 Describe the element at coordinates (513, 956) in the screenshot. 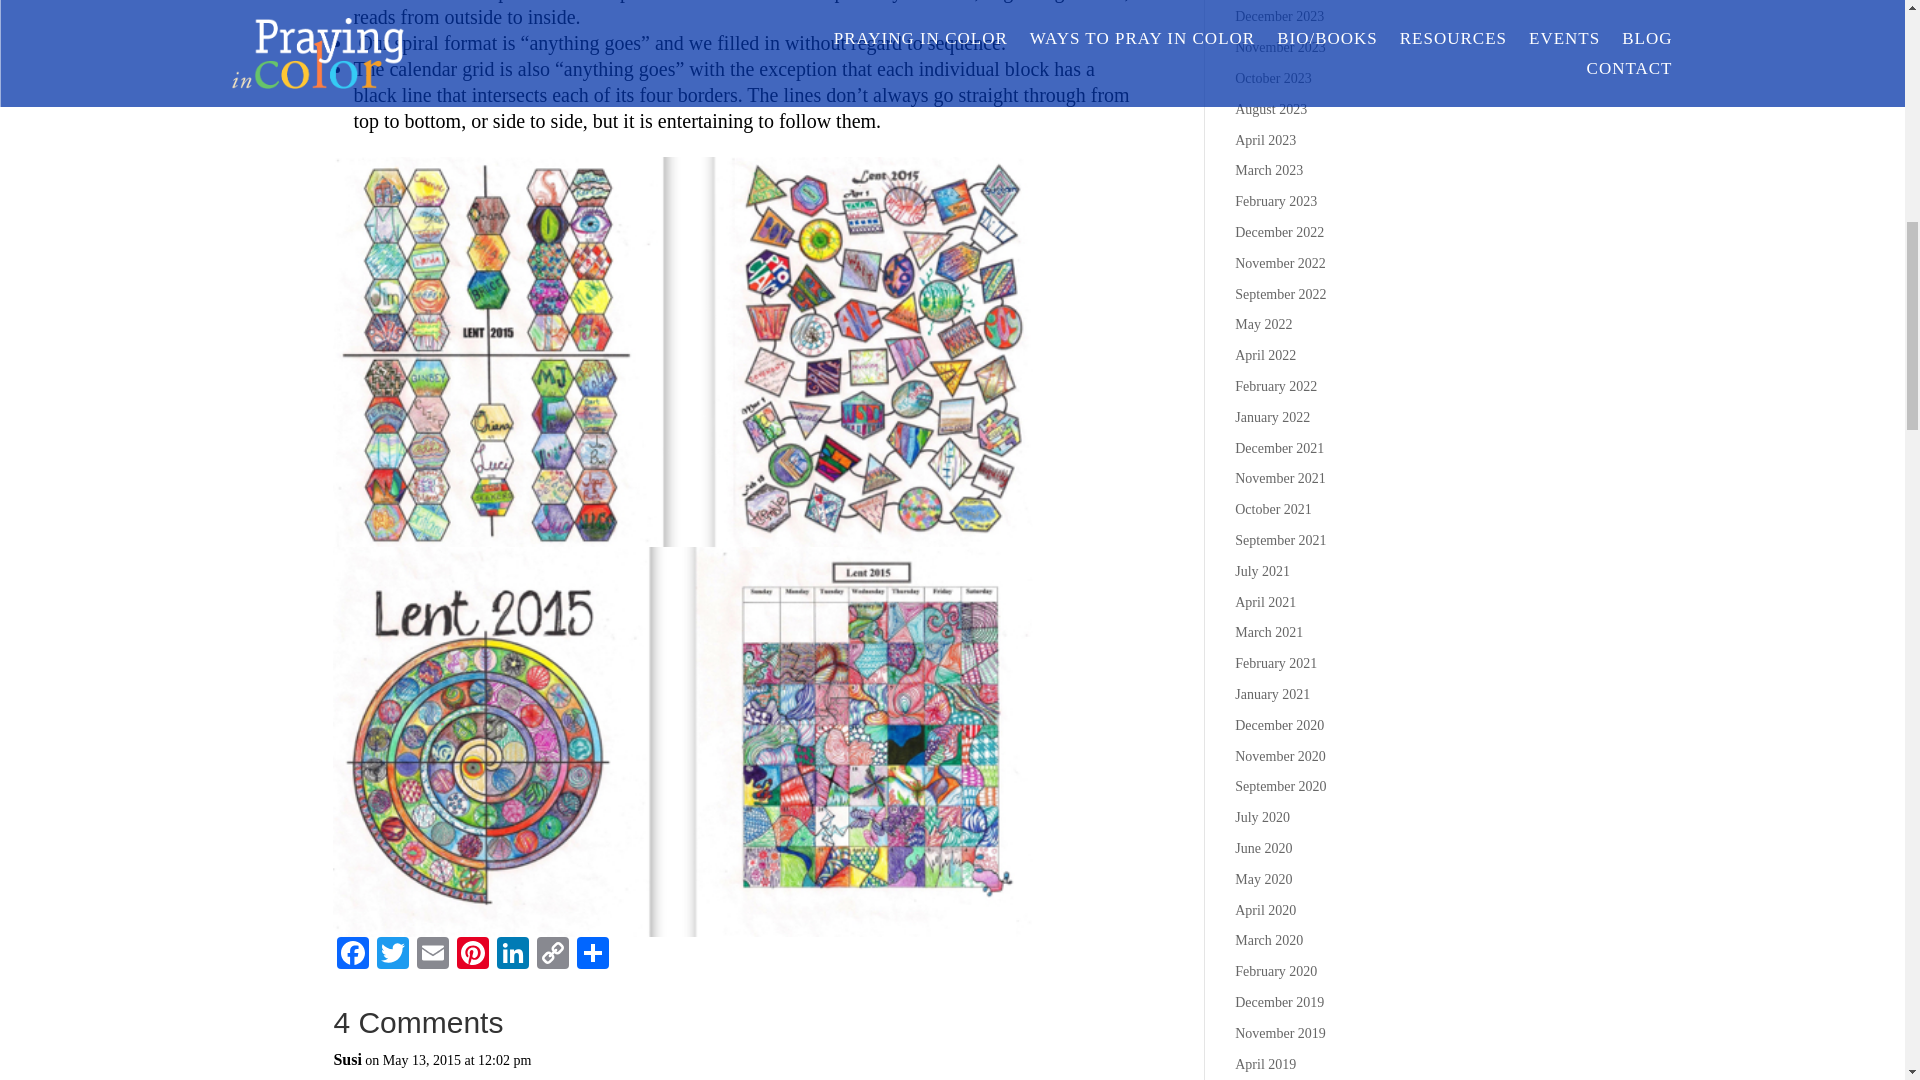

I see `LinkedIn` at that location.